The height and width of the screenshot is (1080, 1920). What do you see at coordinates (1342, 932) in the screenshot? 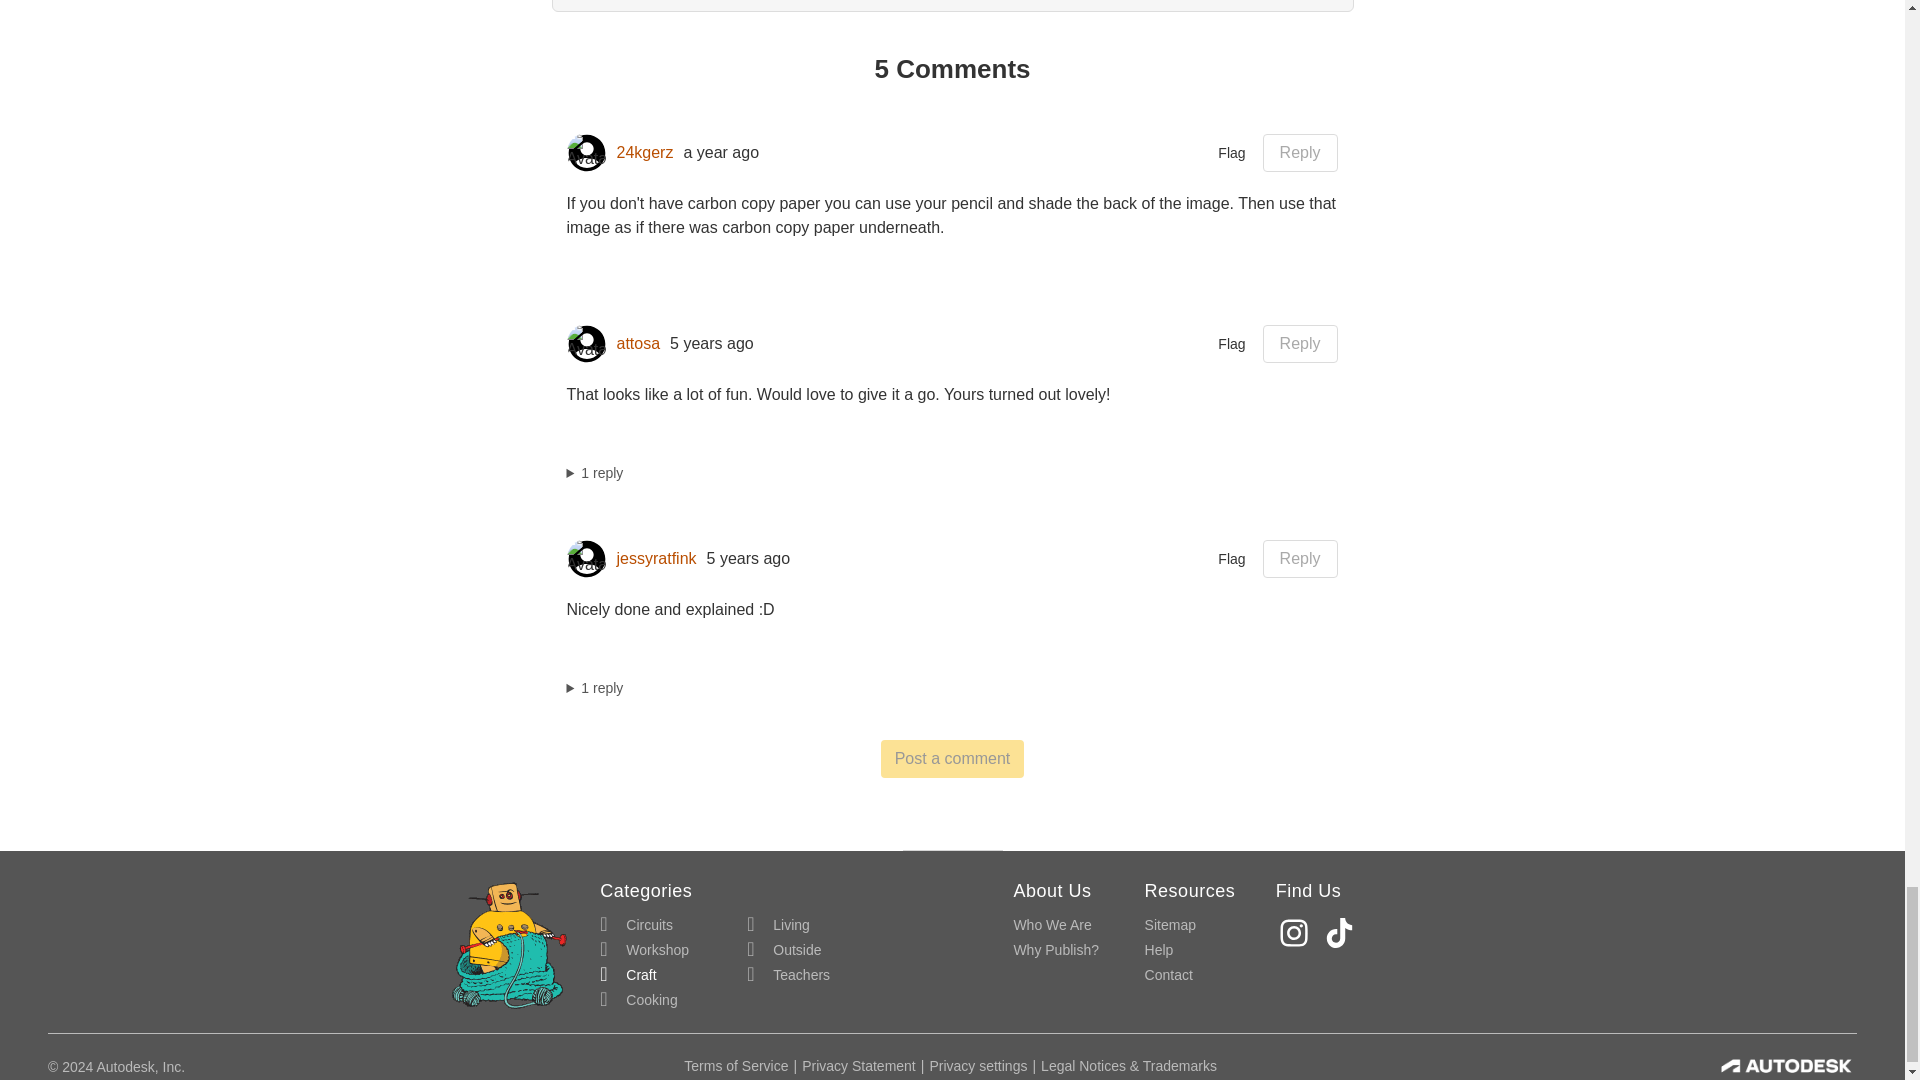
I see `TikTok` at bounding box center [1342, 932].